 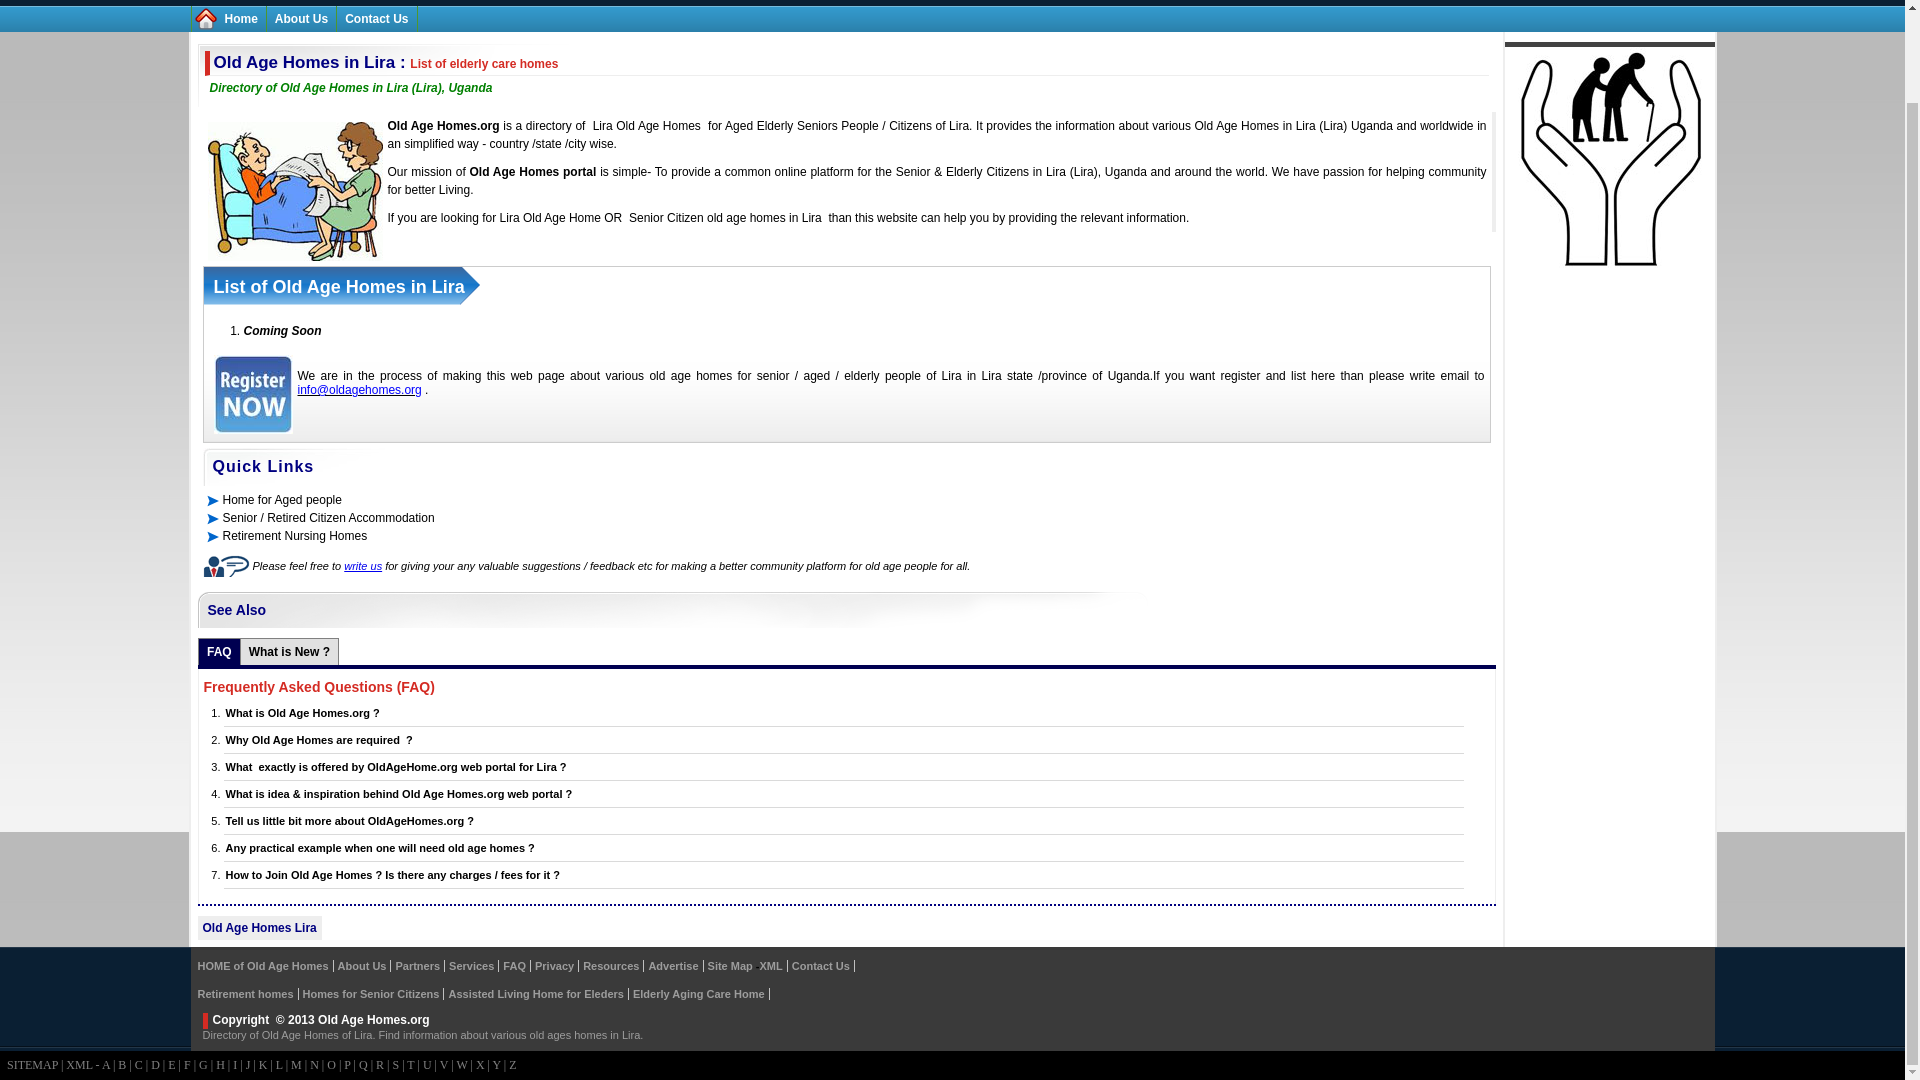 I want to click on About Us, so click(x=301, y=19).